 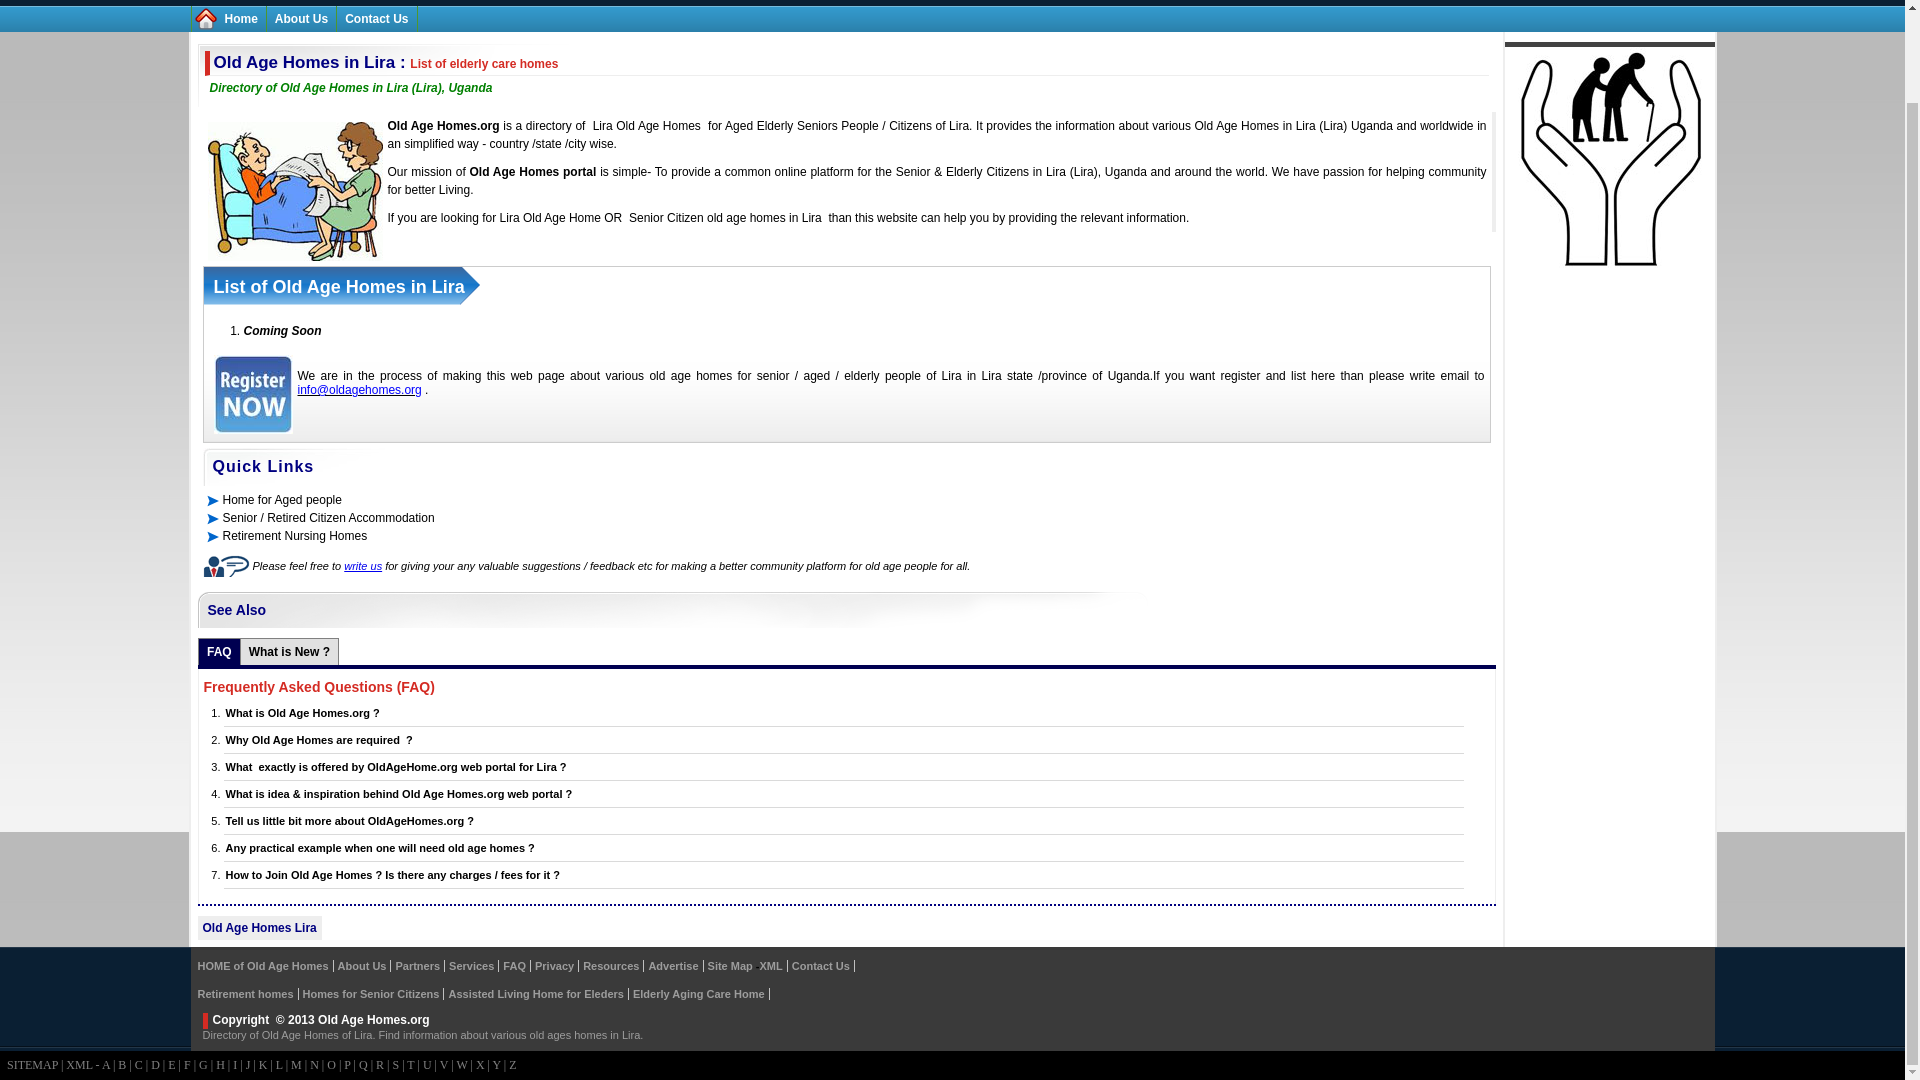 I want to click on About Us, so click(x=301, y=19).